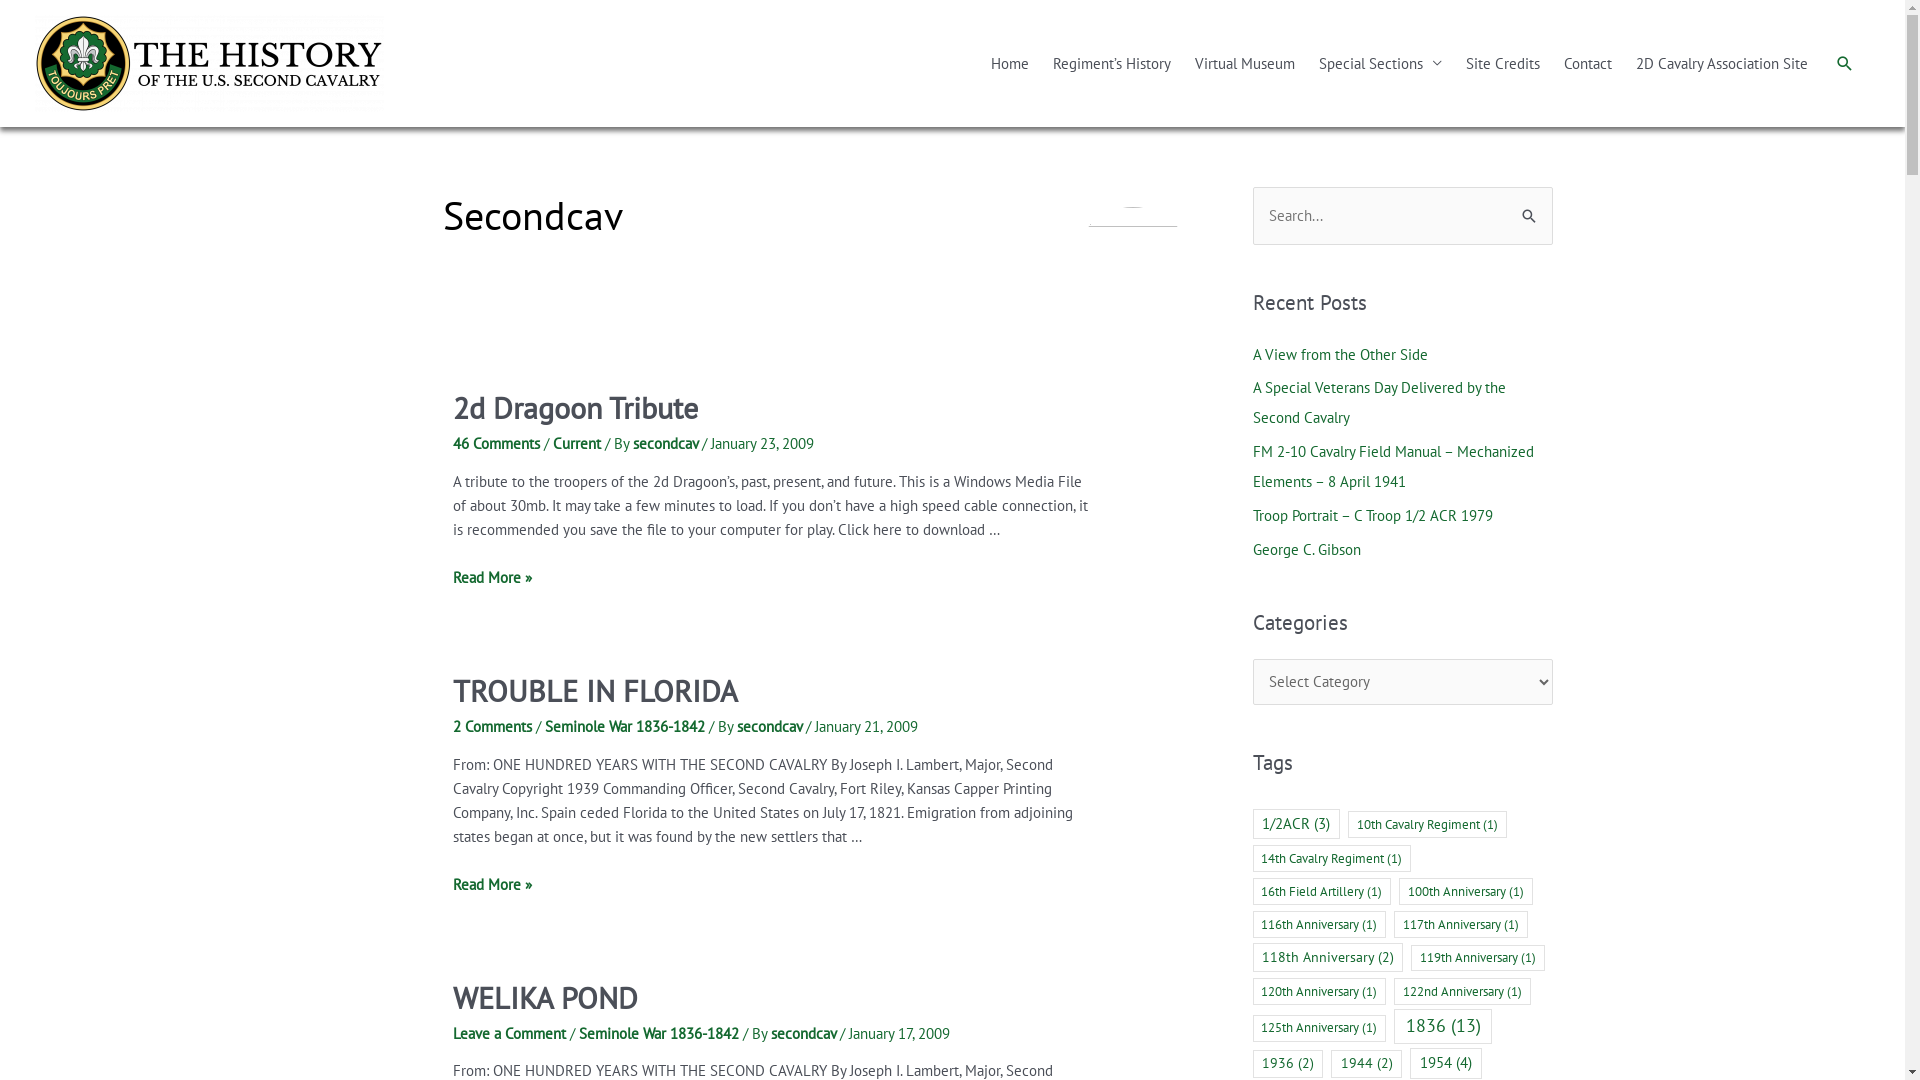 The height and width of the screenshot is (1080, 1920). What do you see at coordinates (1340, 354) in the screenshot?
I see `A View from the Other Side` at bounding box center [1340, 354].